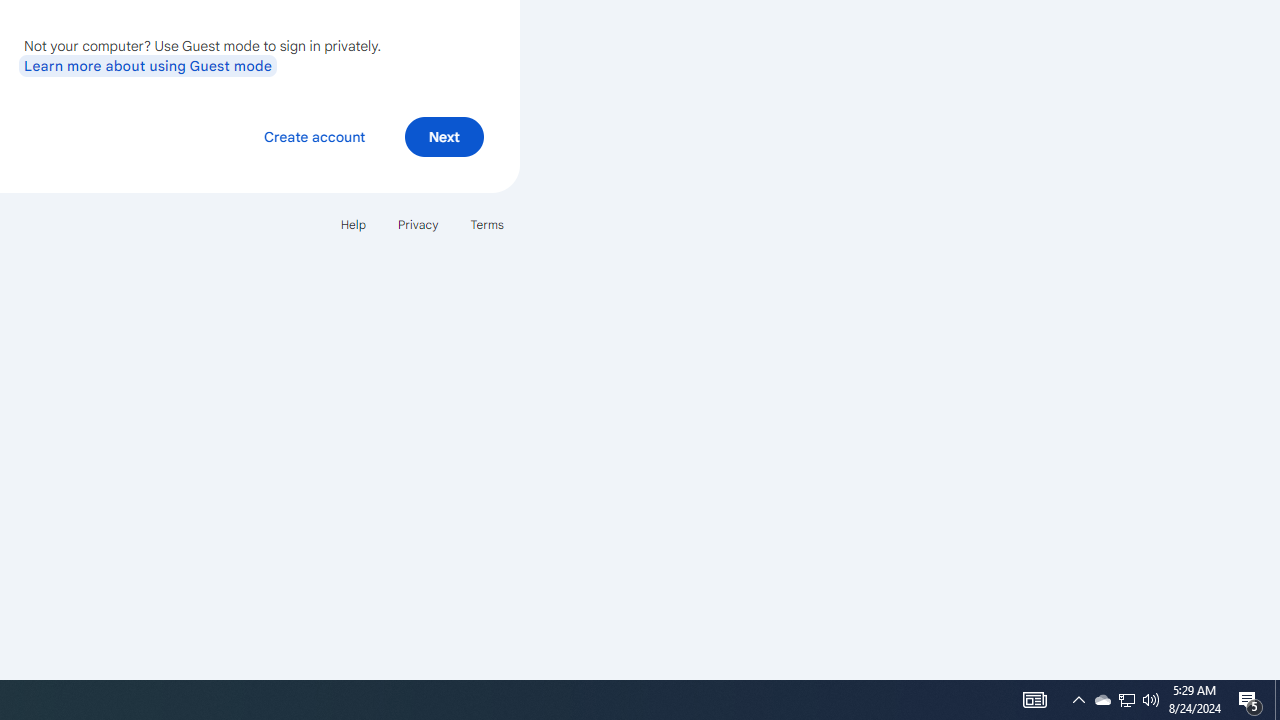 Image resolution: width=1280 pixels, height=720 pixels. Describe the element at coordinates (148, 65) in the screenshot. I see `Learn more about using Guest mode` at that location.